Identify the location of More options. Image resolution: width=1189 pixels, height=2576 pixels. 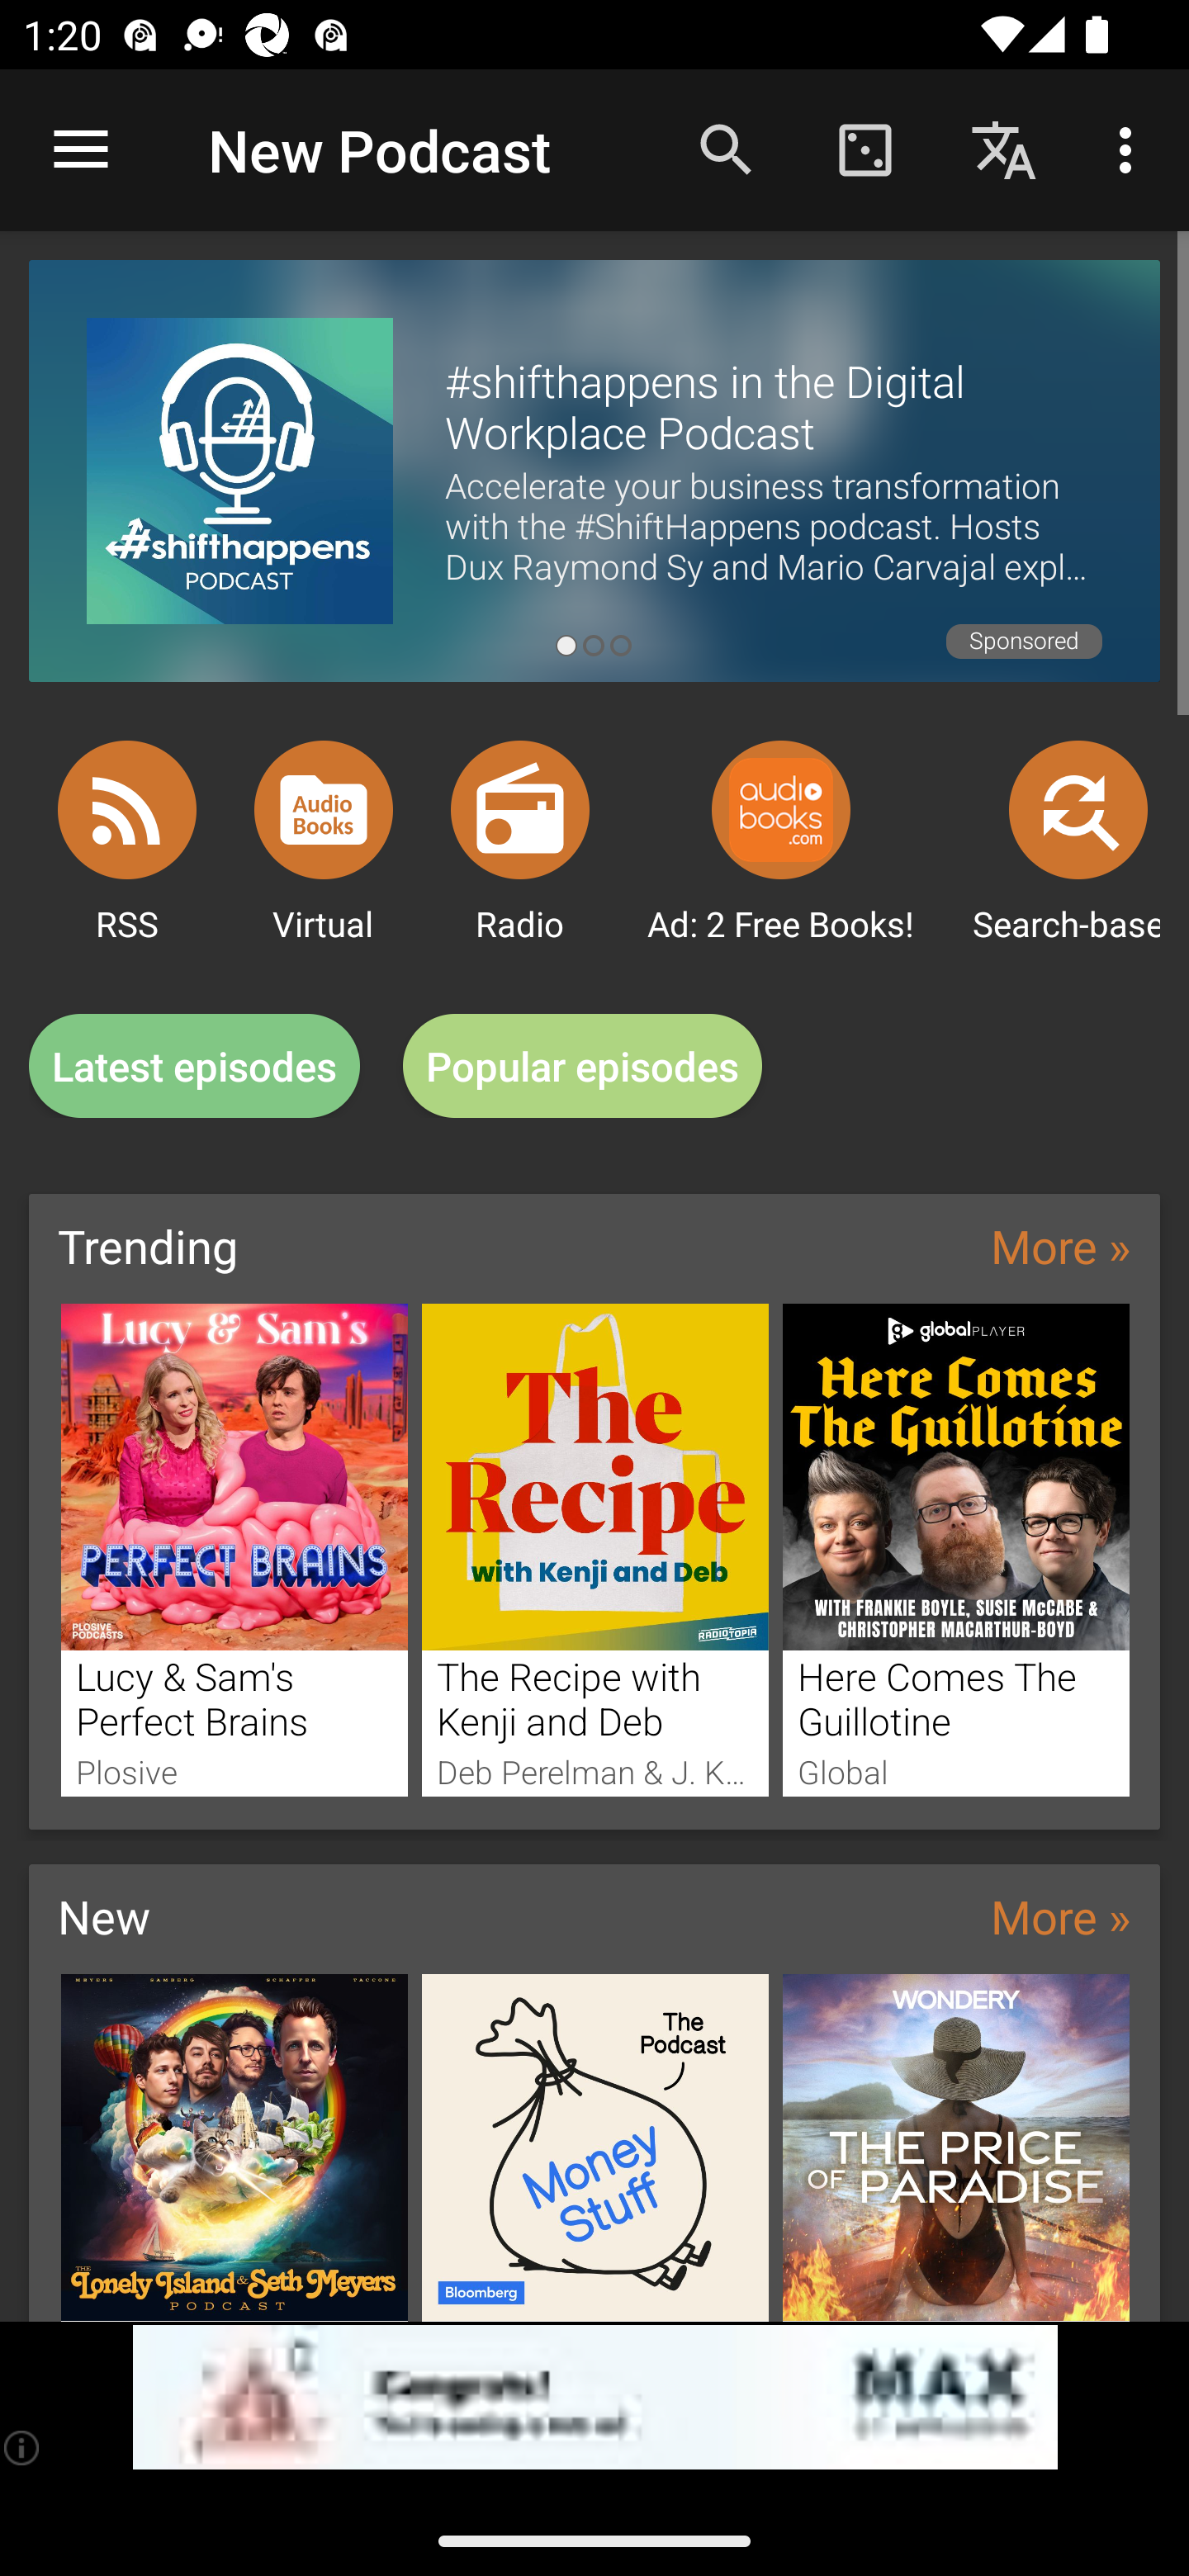
(1131, 149).